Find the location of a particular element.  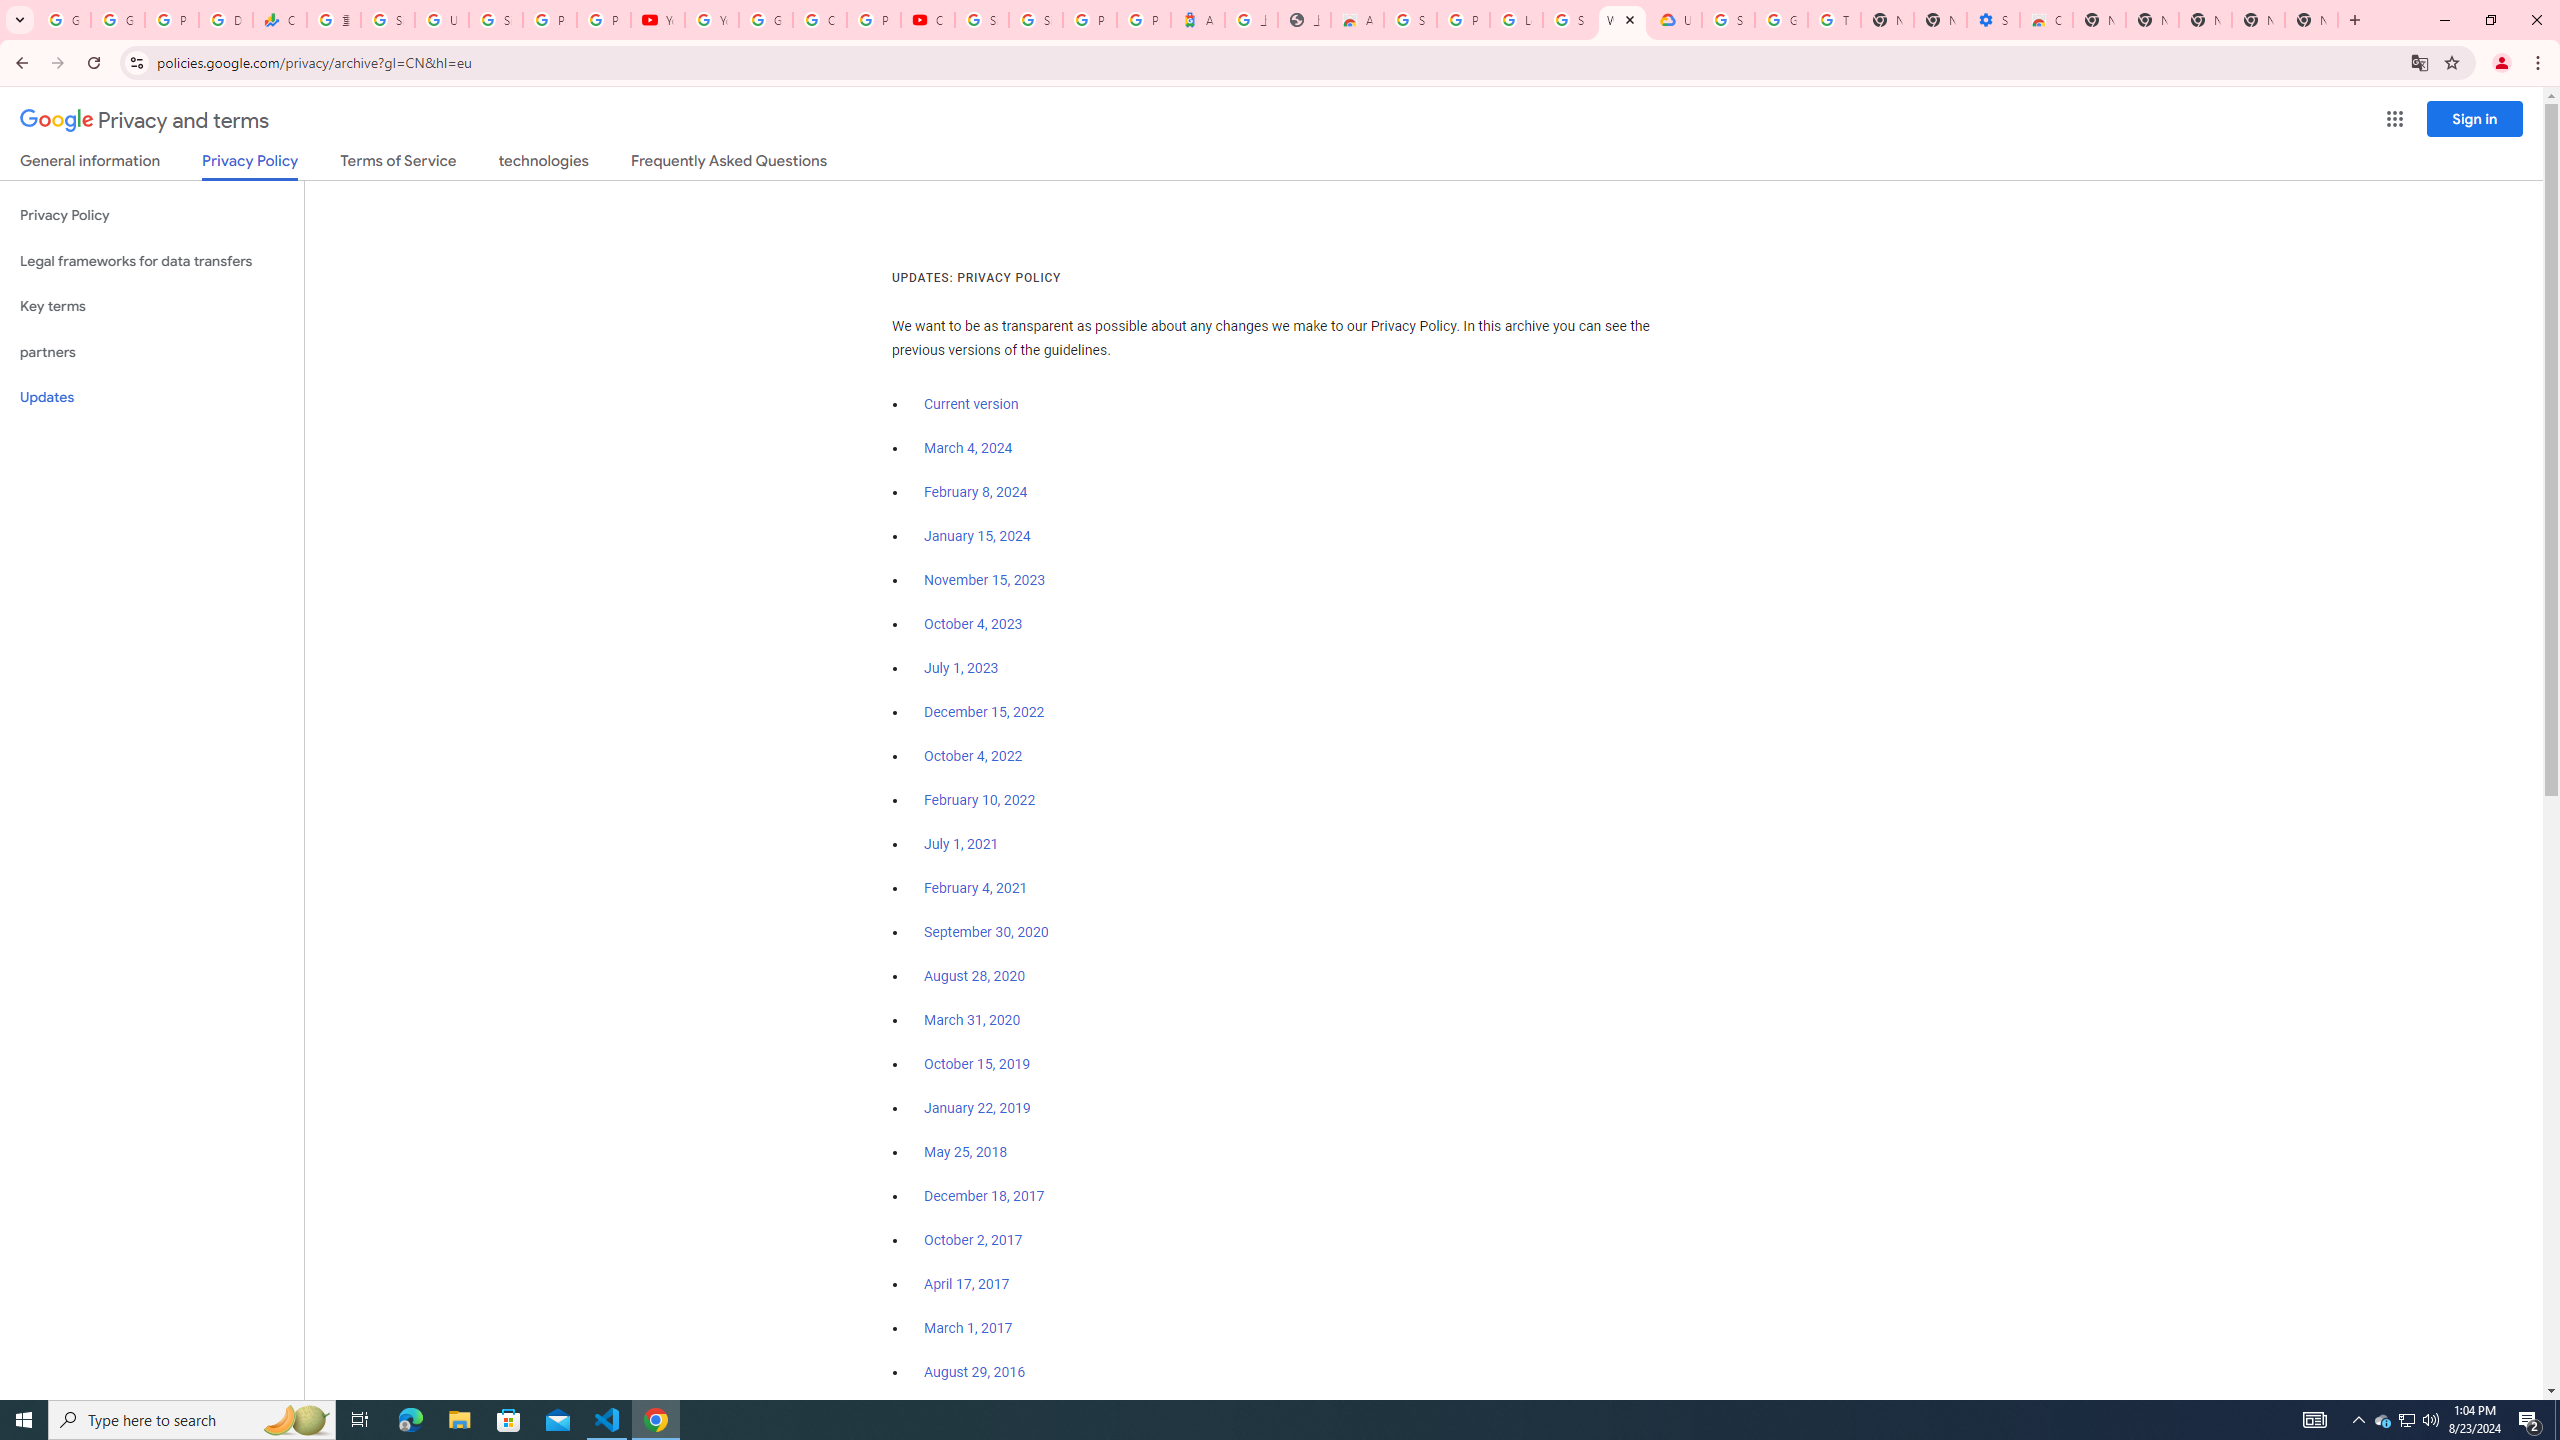

March 4, 2024 is located at coordinates (968, 448).